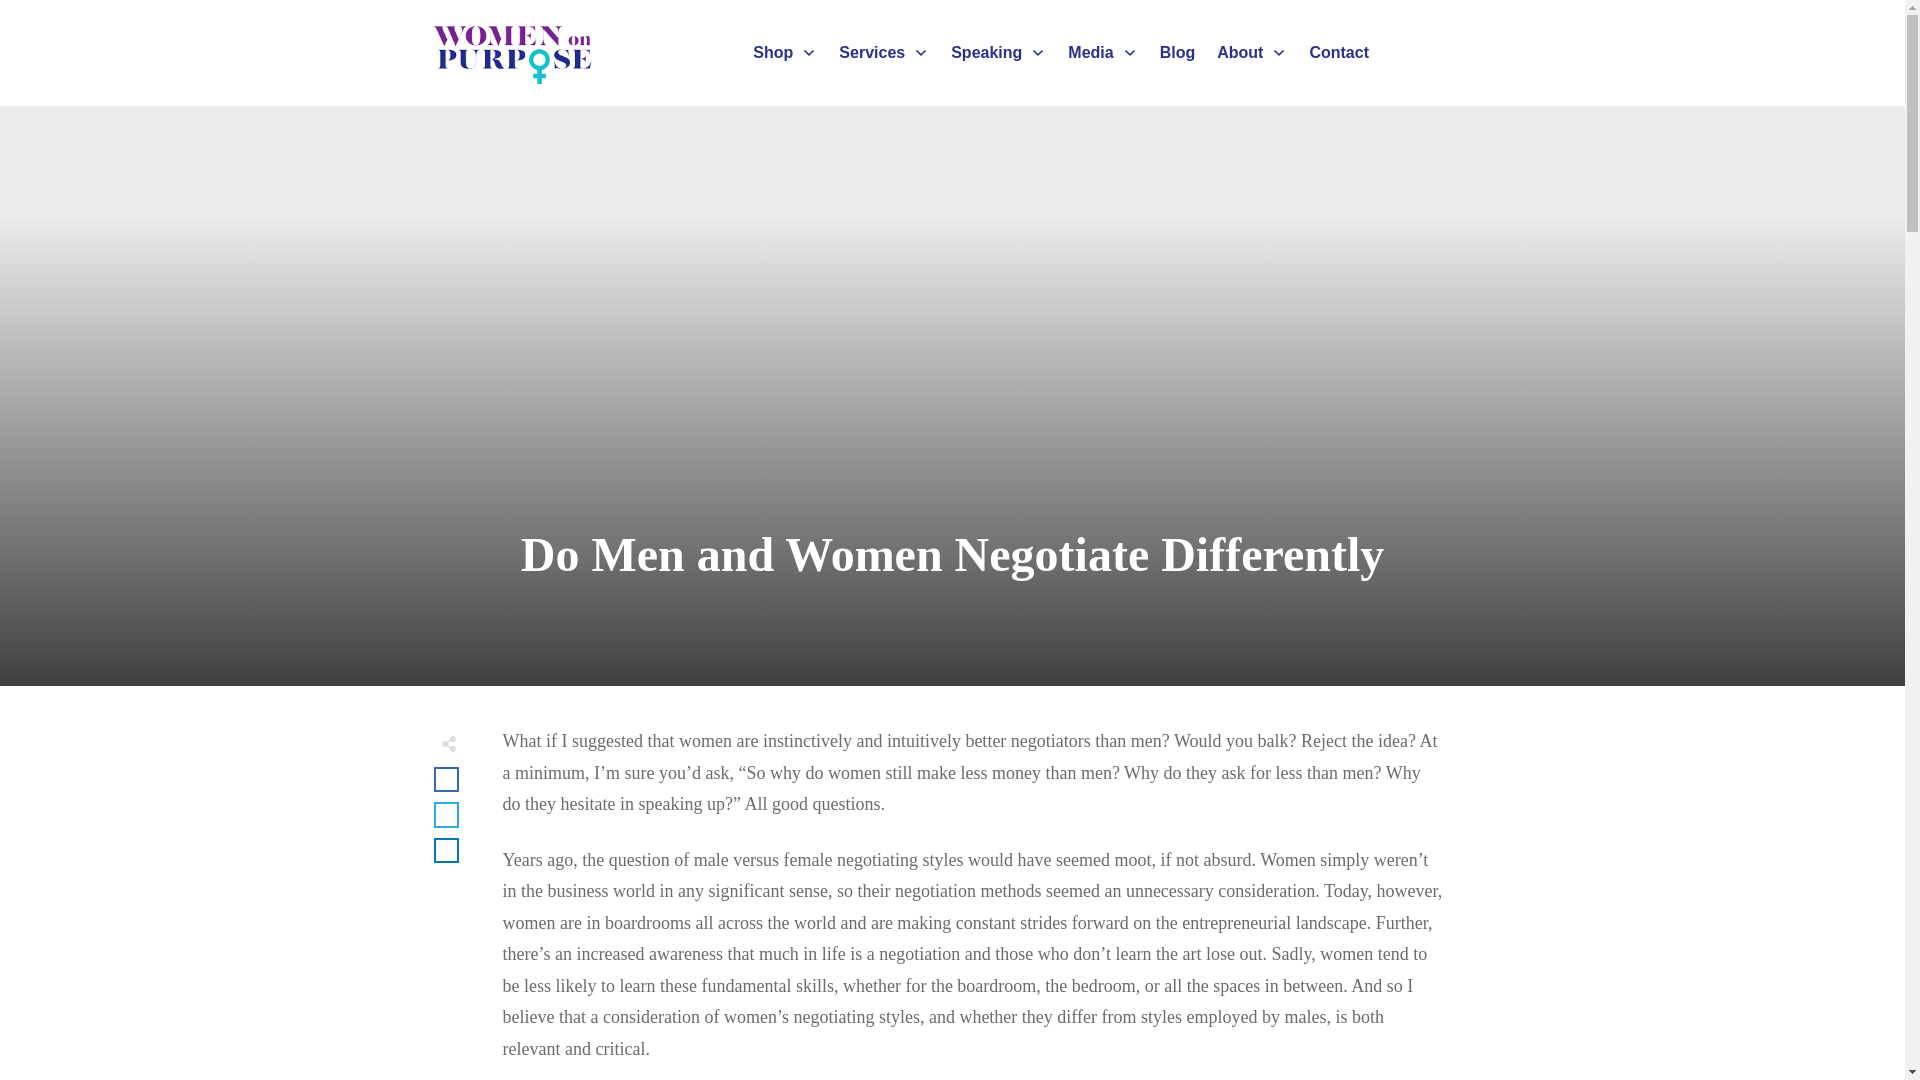  What do you see at coordinates (784, 52) in the screenshot?
I see `Shop` at bounding box center [784, 52].